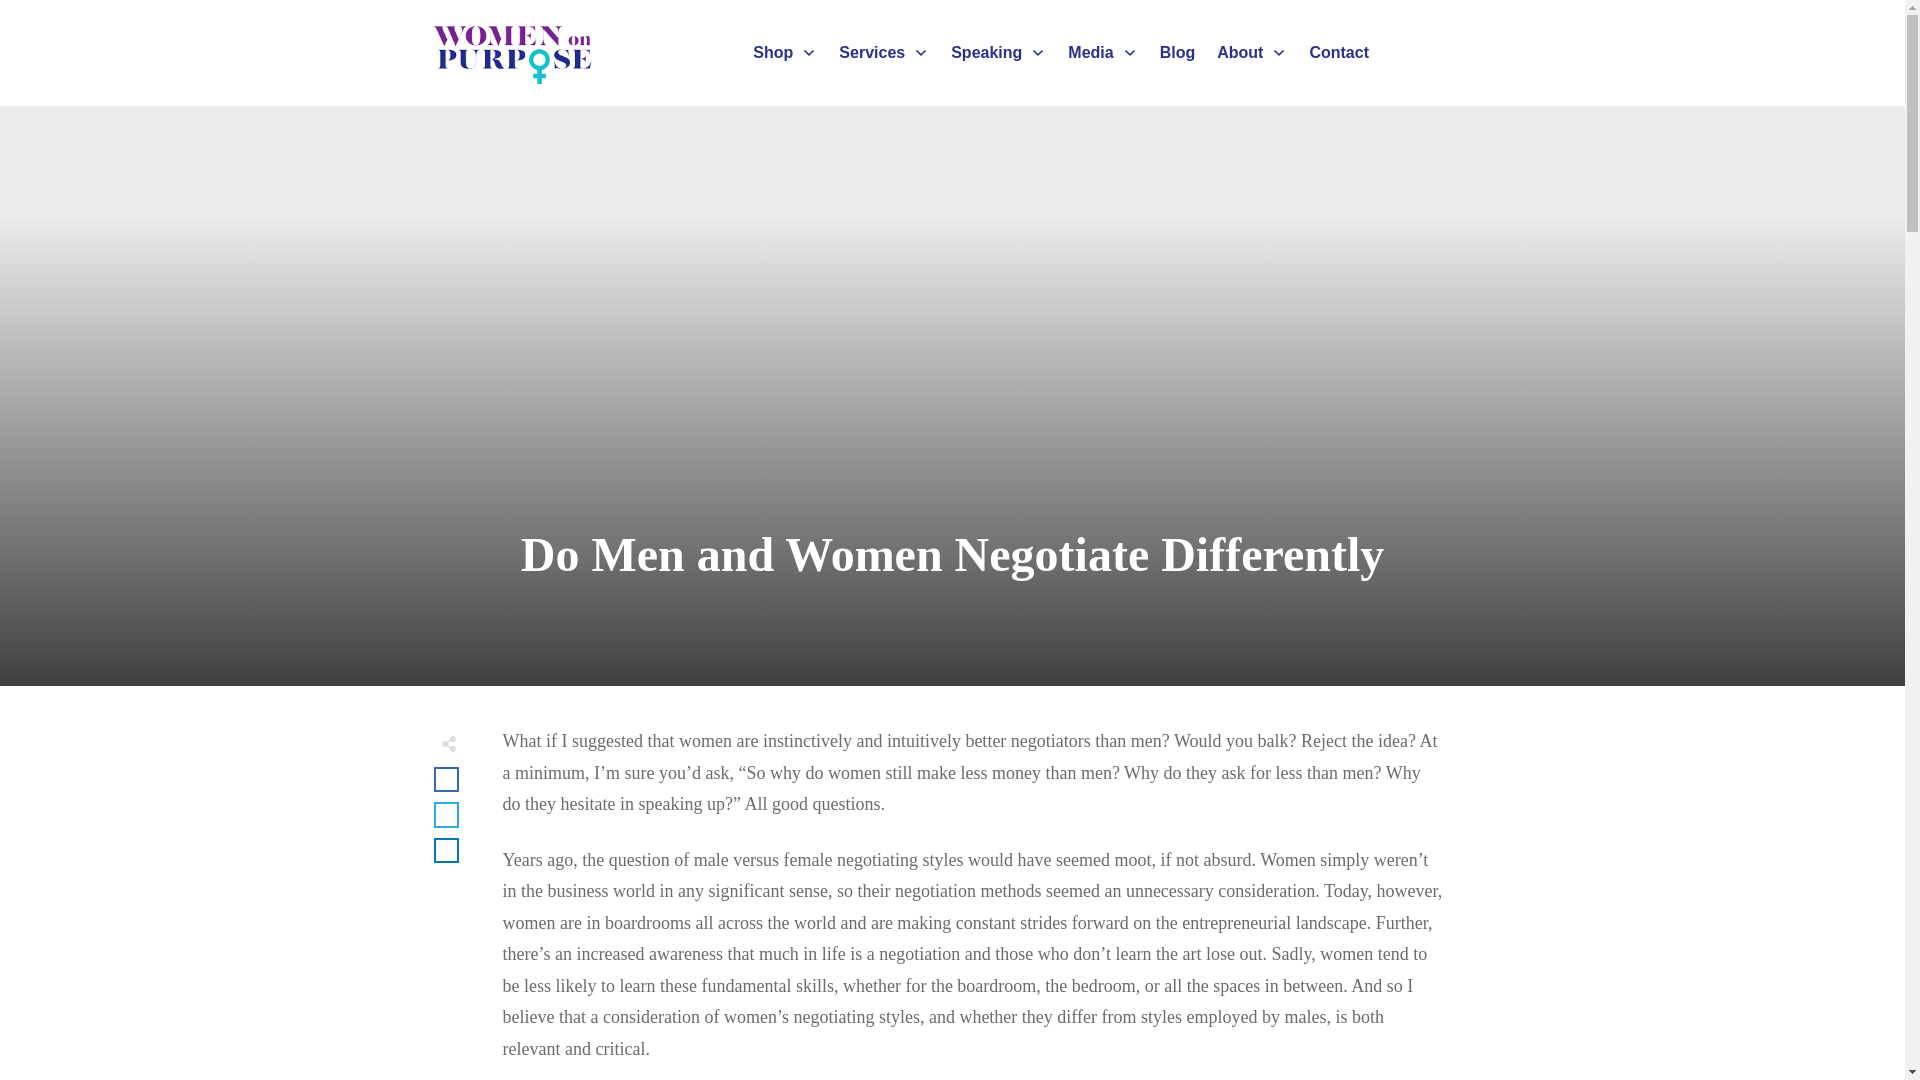  What do you see at coordinates (784, 52) in the screenshot?
I see `Shop` at bounding box center [784, 52].